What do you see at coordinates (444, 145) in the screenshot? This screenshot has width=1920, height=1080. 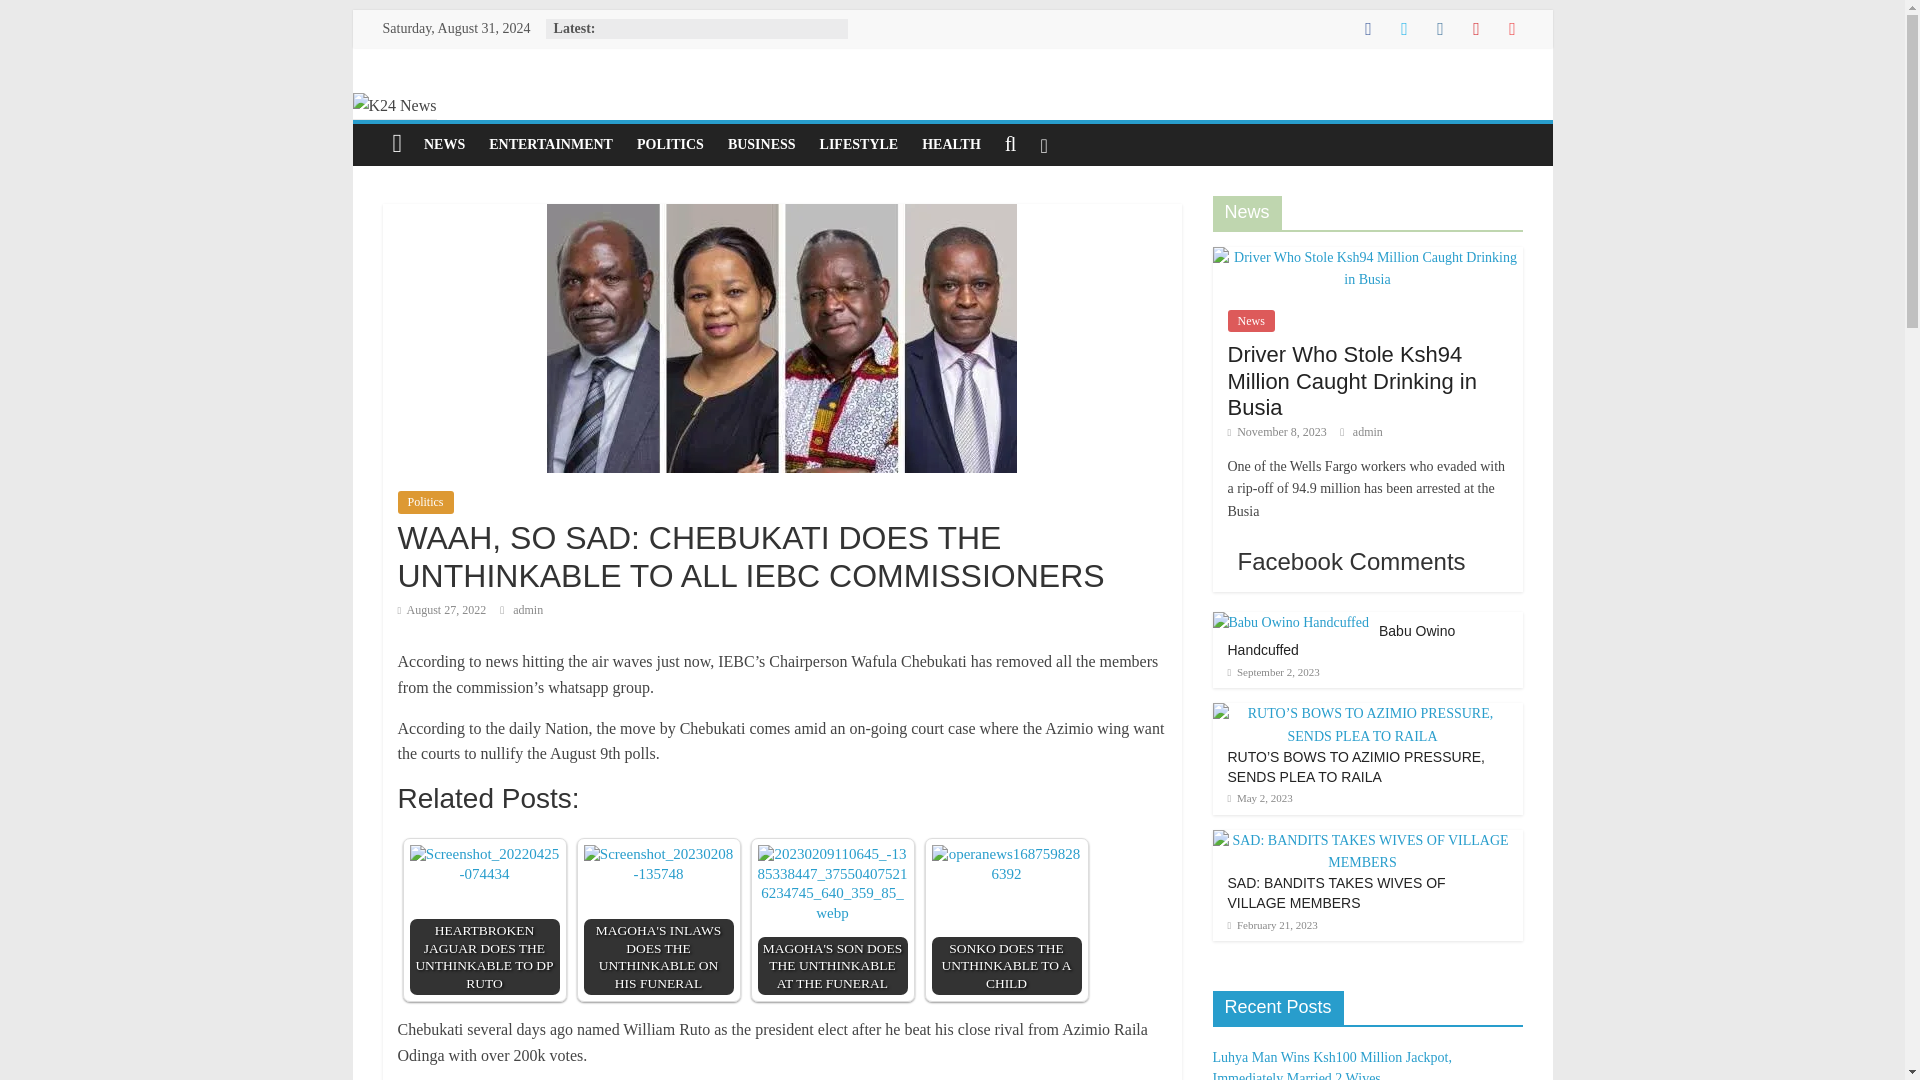 I see `NEWS` at bounding box center [444, 145].